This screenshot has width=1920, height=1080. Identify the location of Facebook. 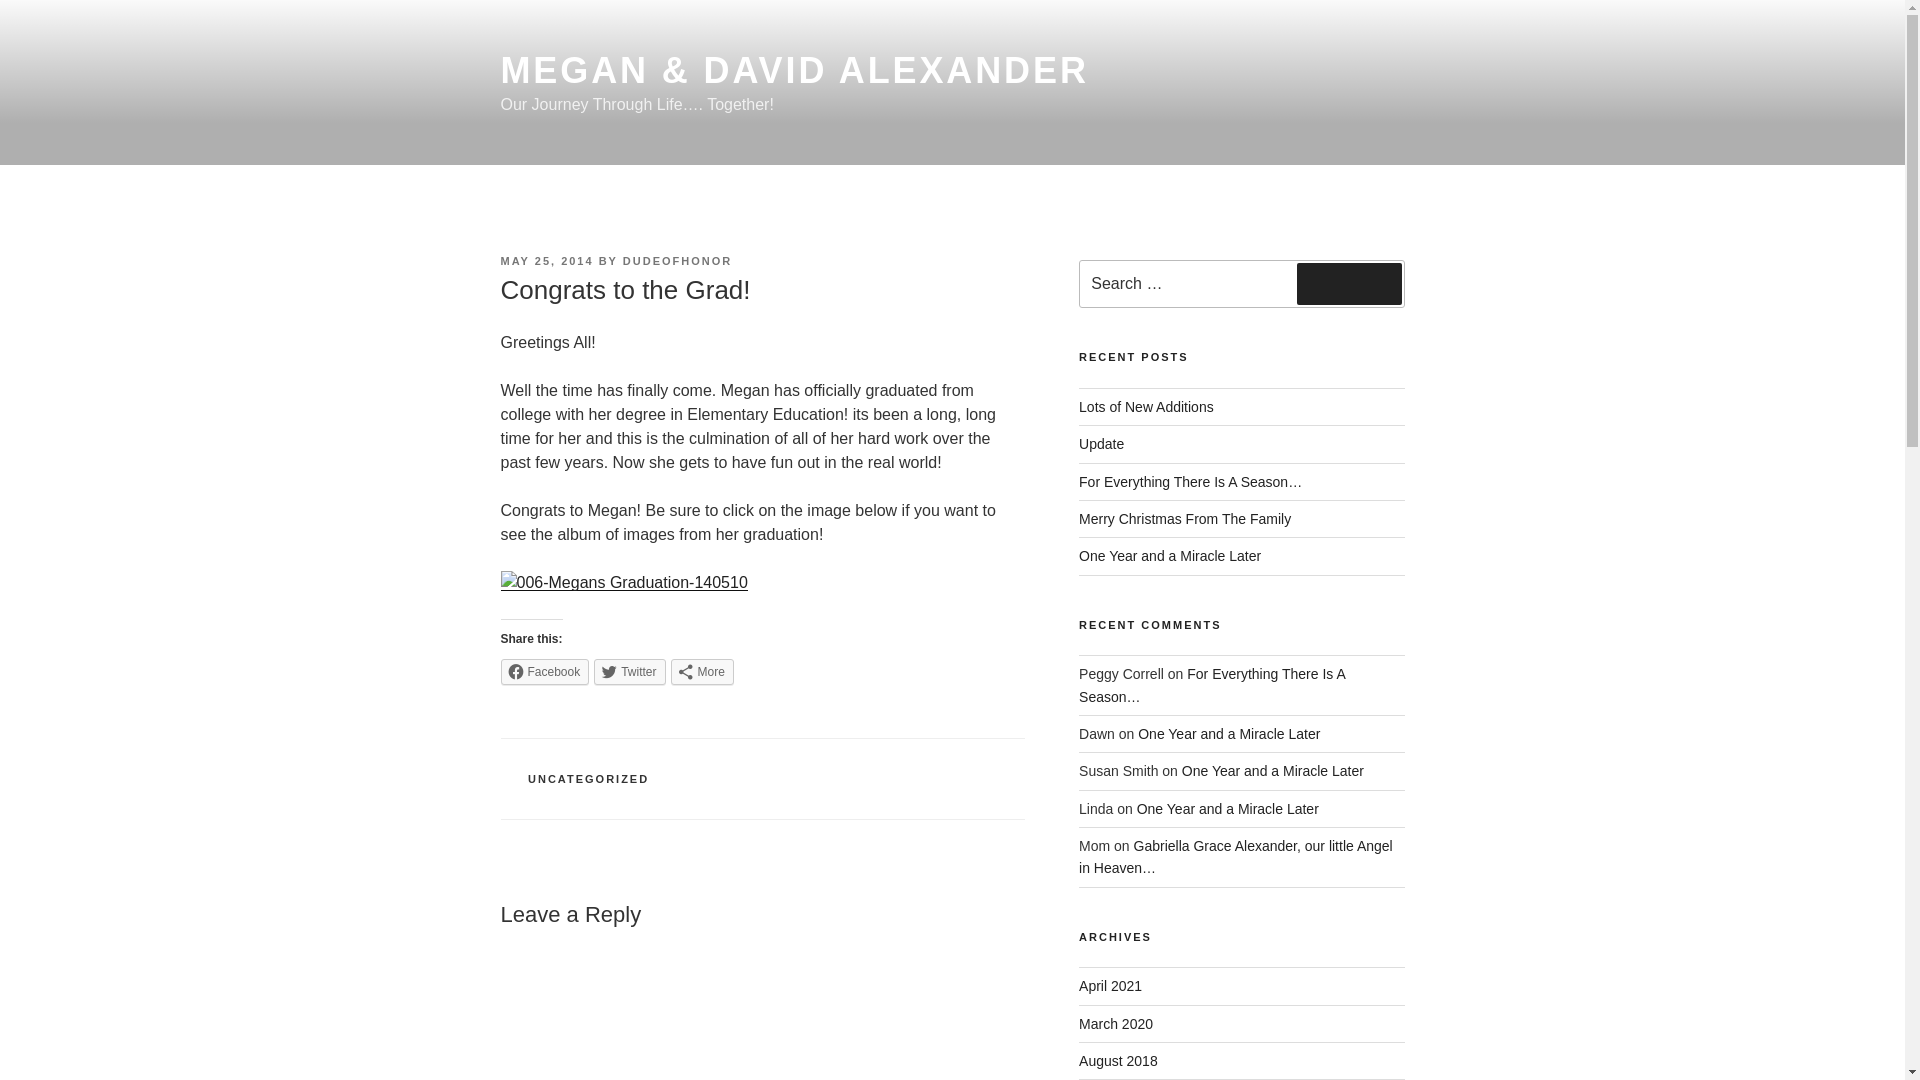
(544, 671).